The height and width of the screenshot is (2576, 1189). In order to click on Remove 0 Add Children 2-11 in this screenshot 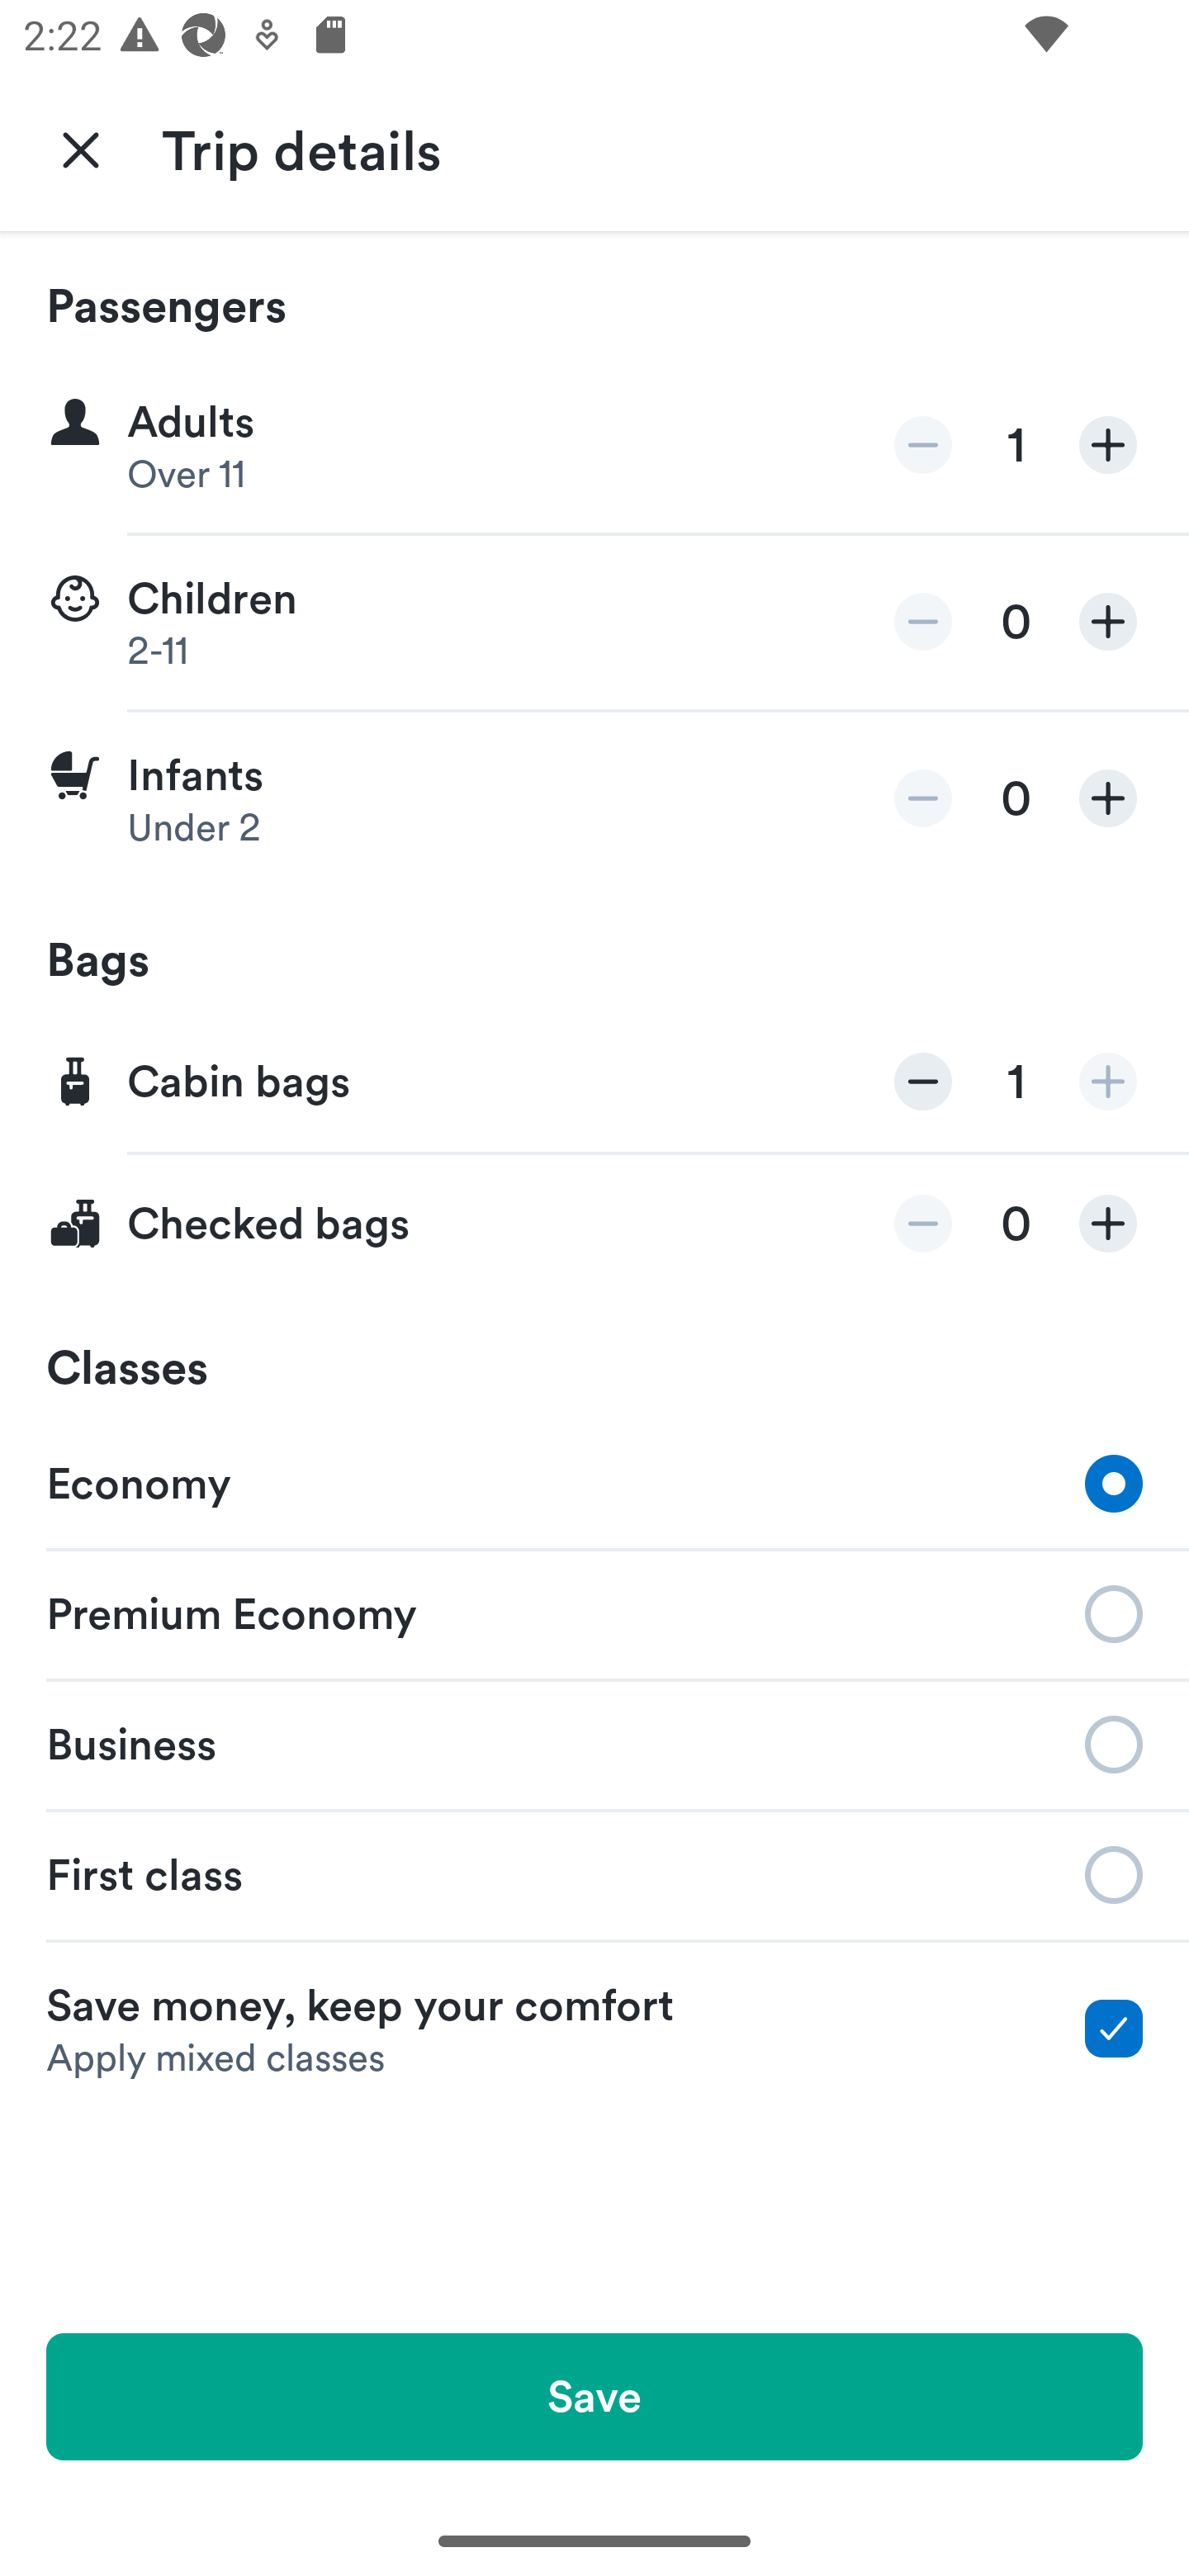, I will do `click(594, 623)`.